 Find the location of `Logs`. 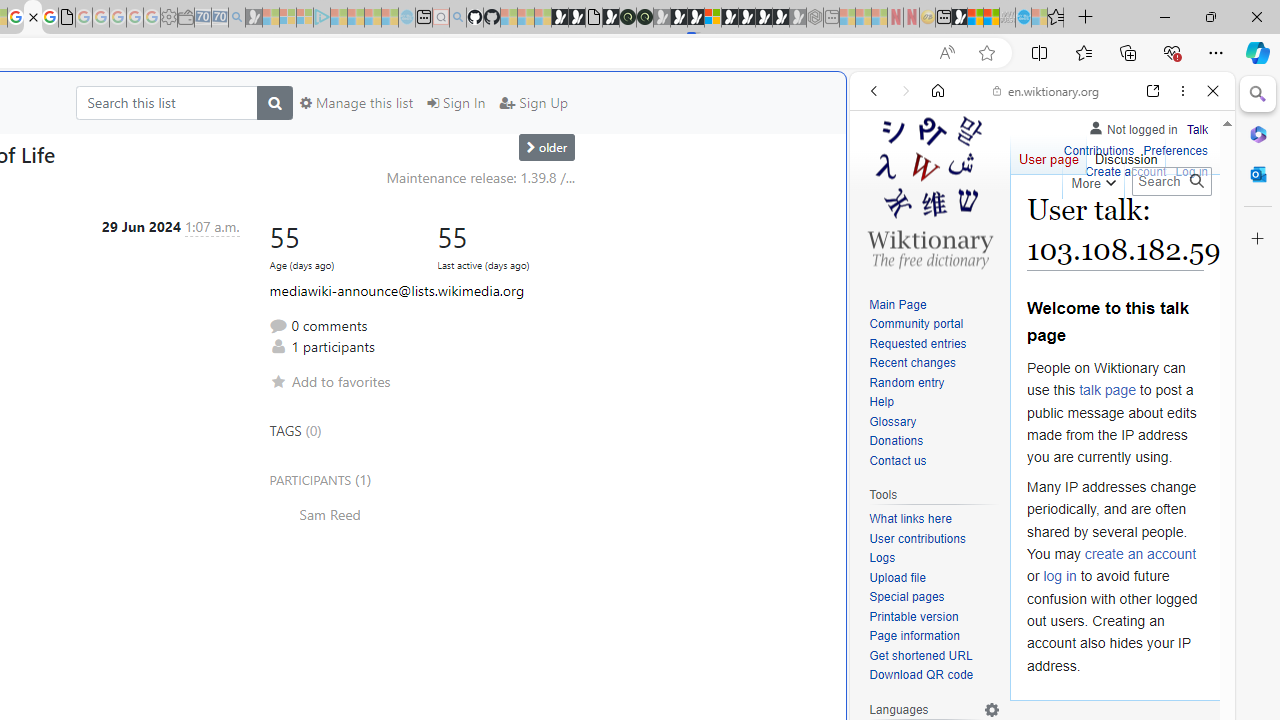

Logs is located at coordinates (882, 558).